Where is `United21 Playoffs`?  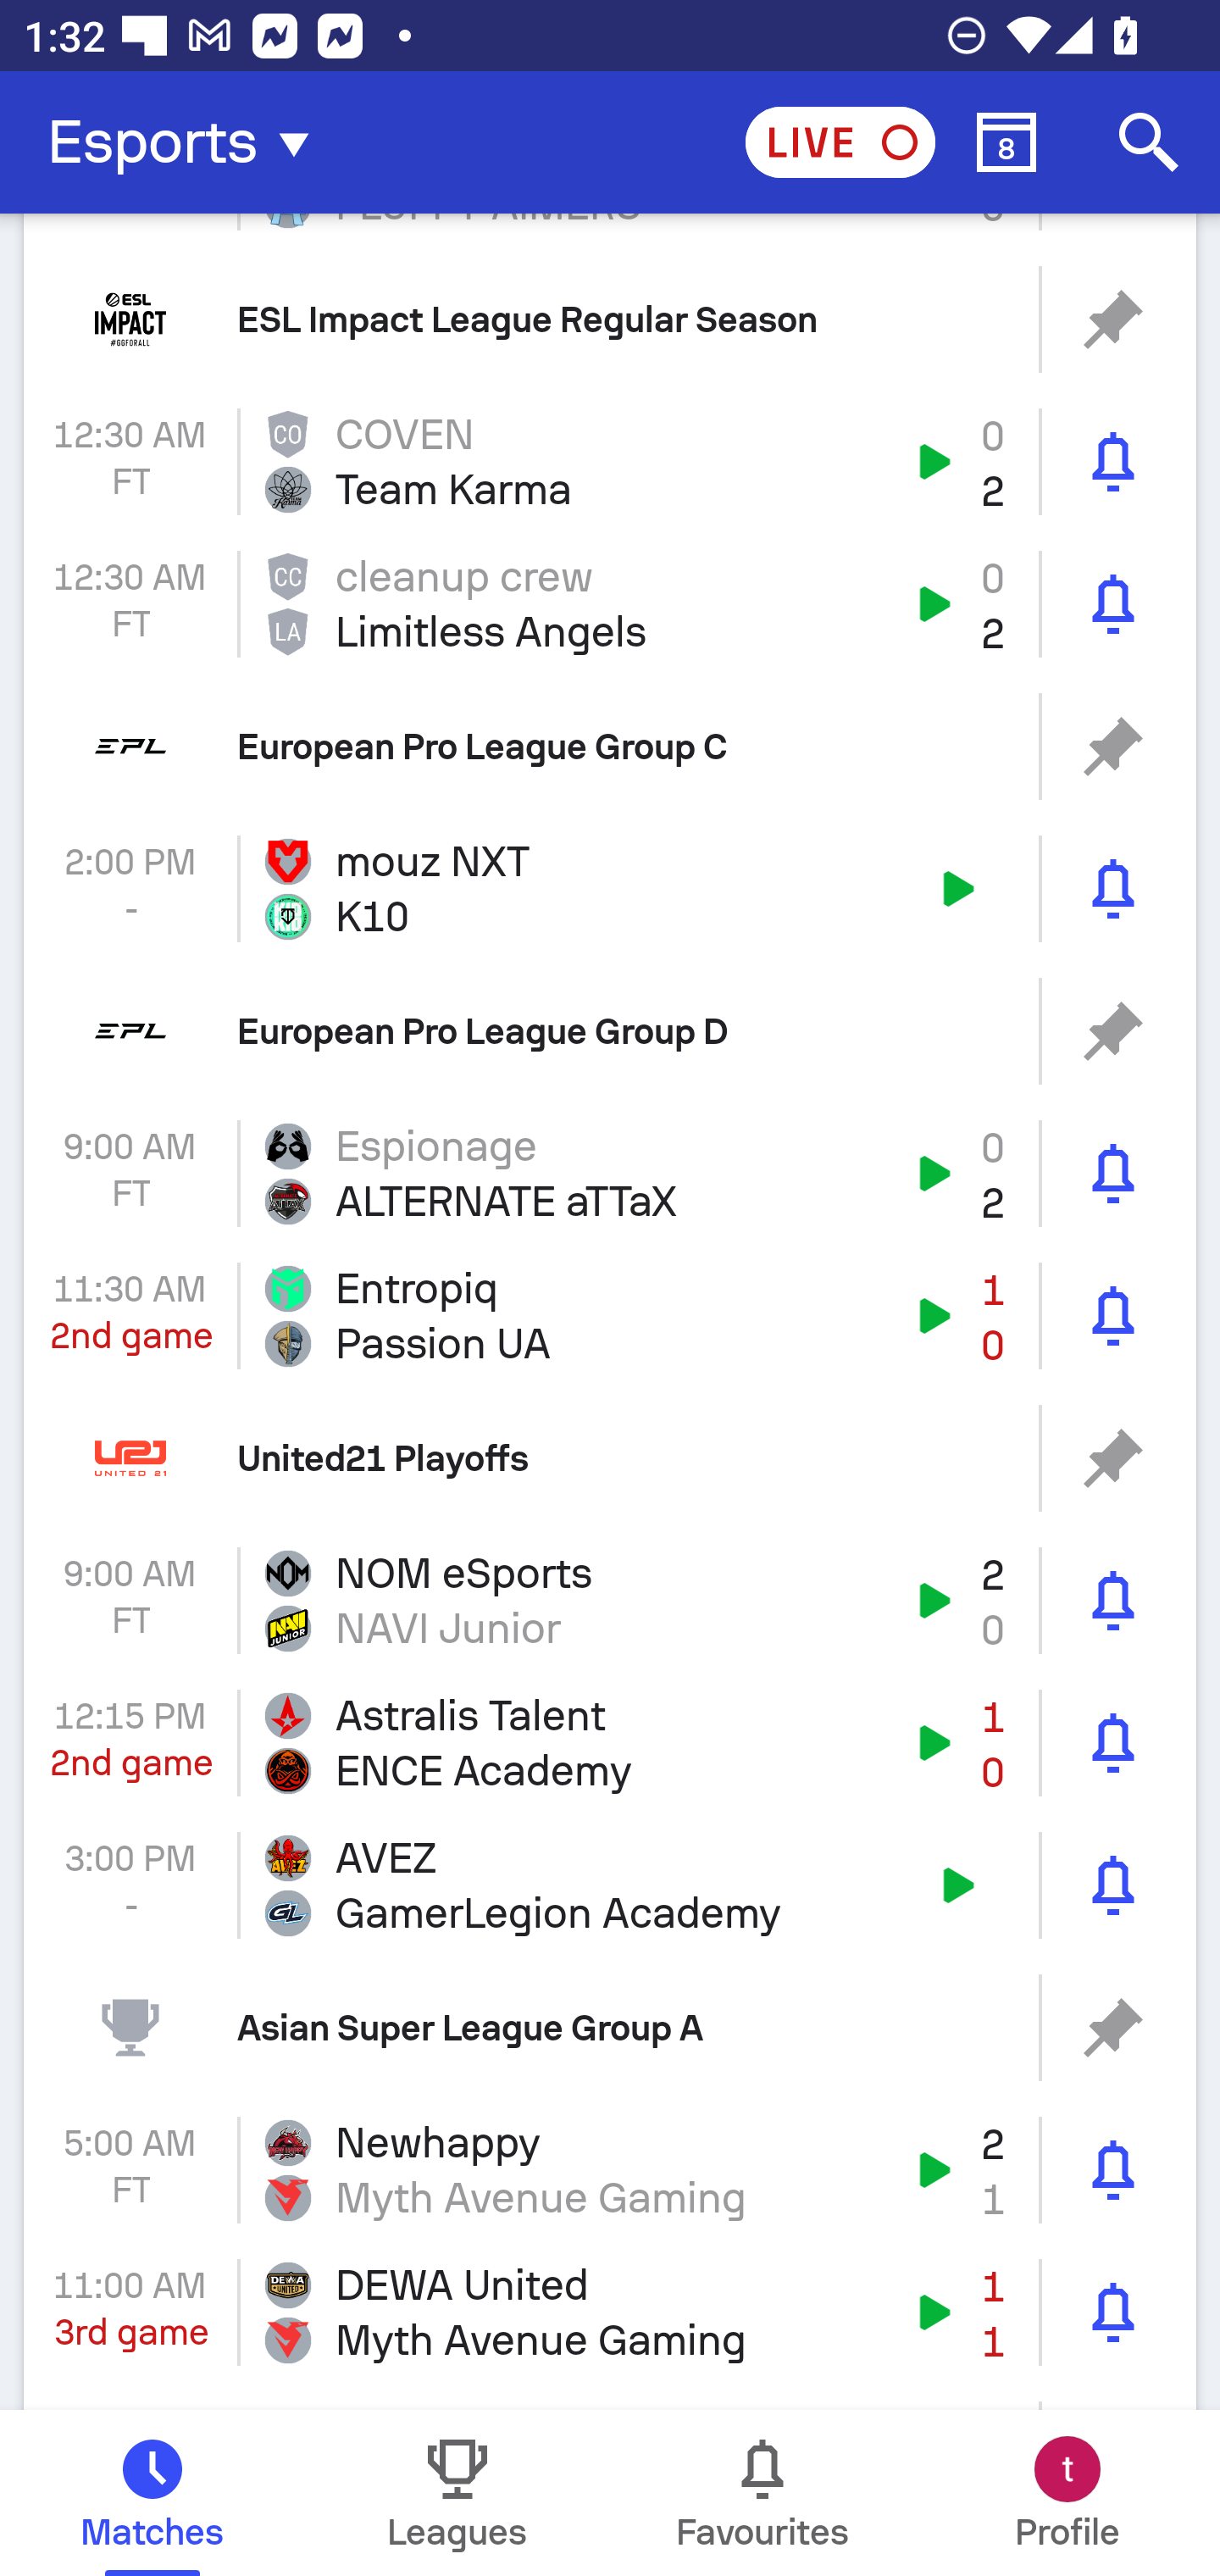
United21 Playoffs is located at coordinates (610, 1457).